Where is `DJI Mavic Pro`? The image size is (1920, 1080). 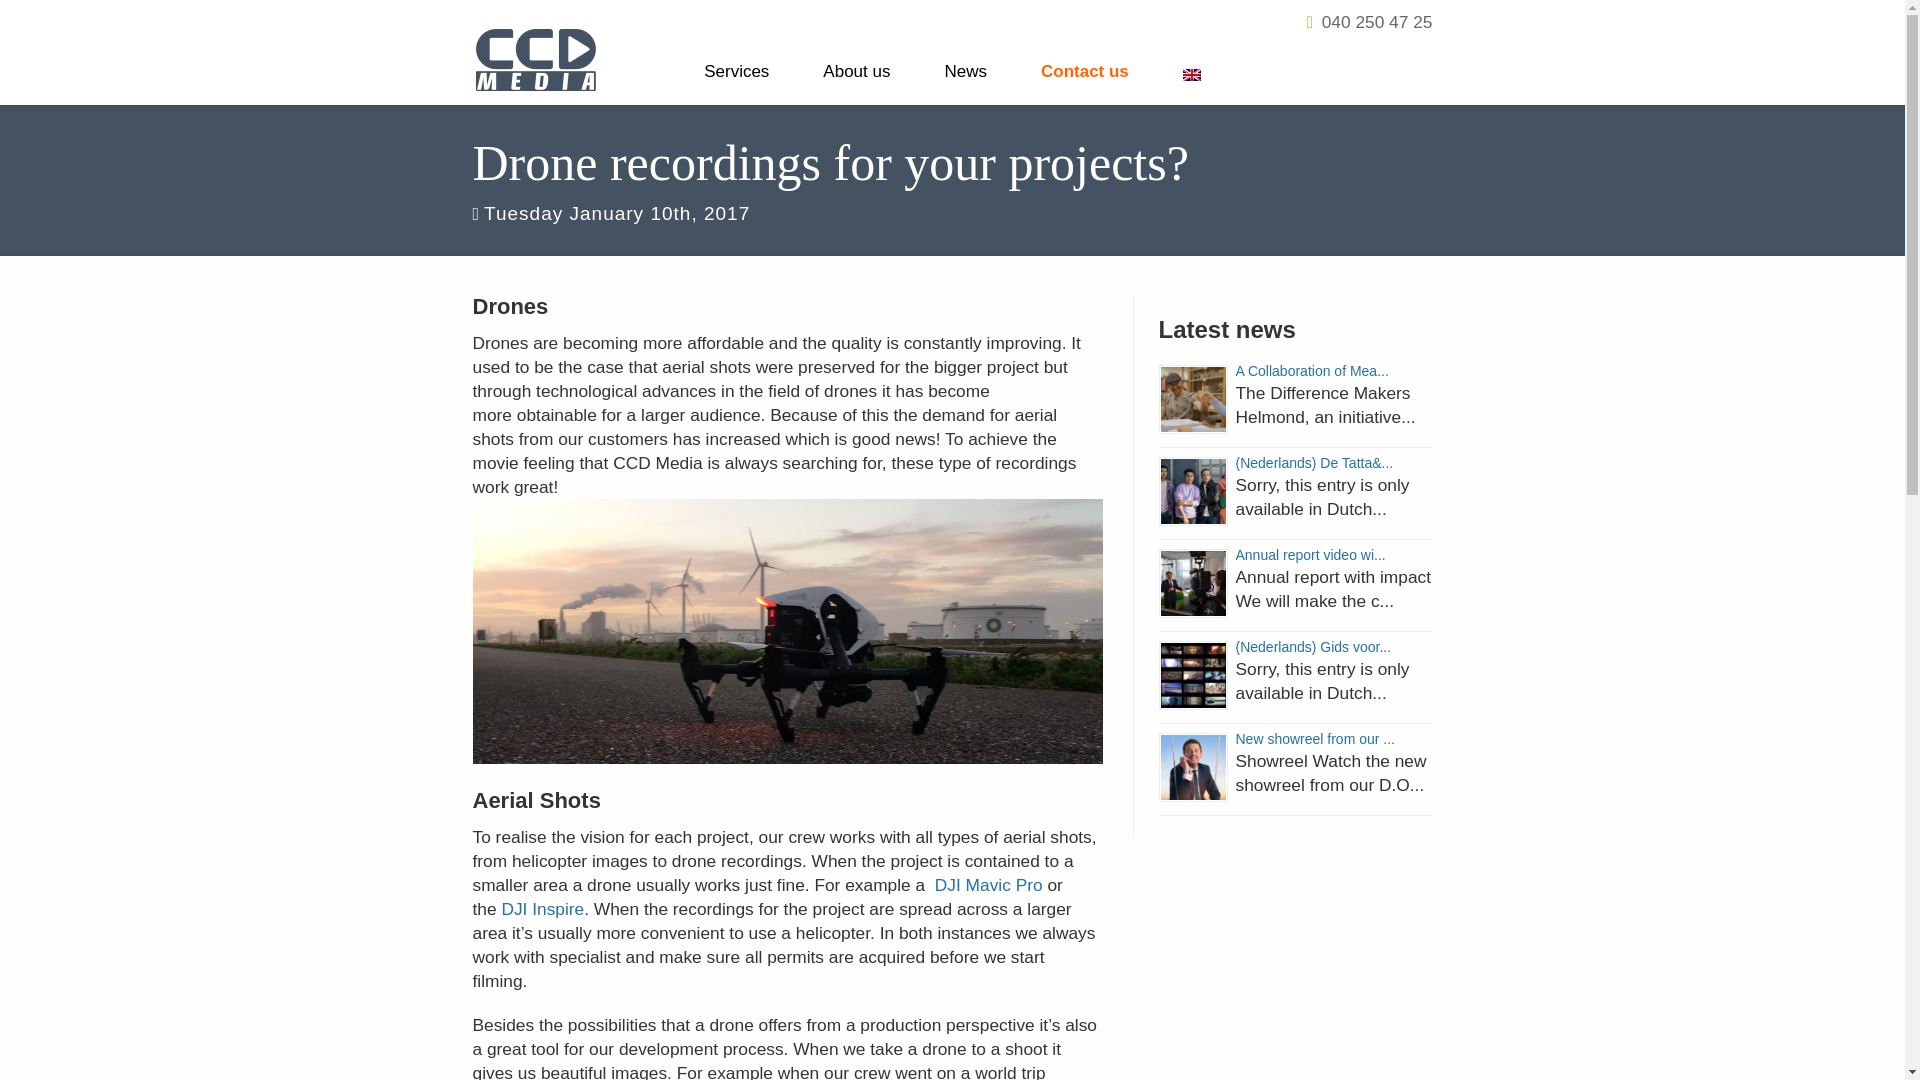
DJI Mavic Pro is located at coordinates (988, 884).